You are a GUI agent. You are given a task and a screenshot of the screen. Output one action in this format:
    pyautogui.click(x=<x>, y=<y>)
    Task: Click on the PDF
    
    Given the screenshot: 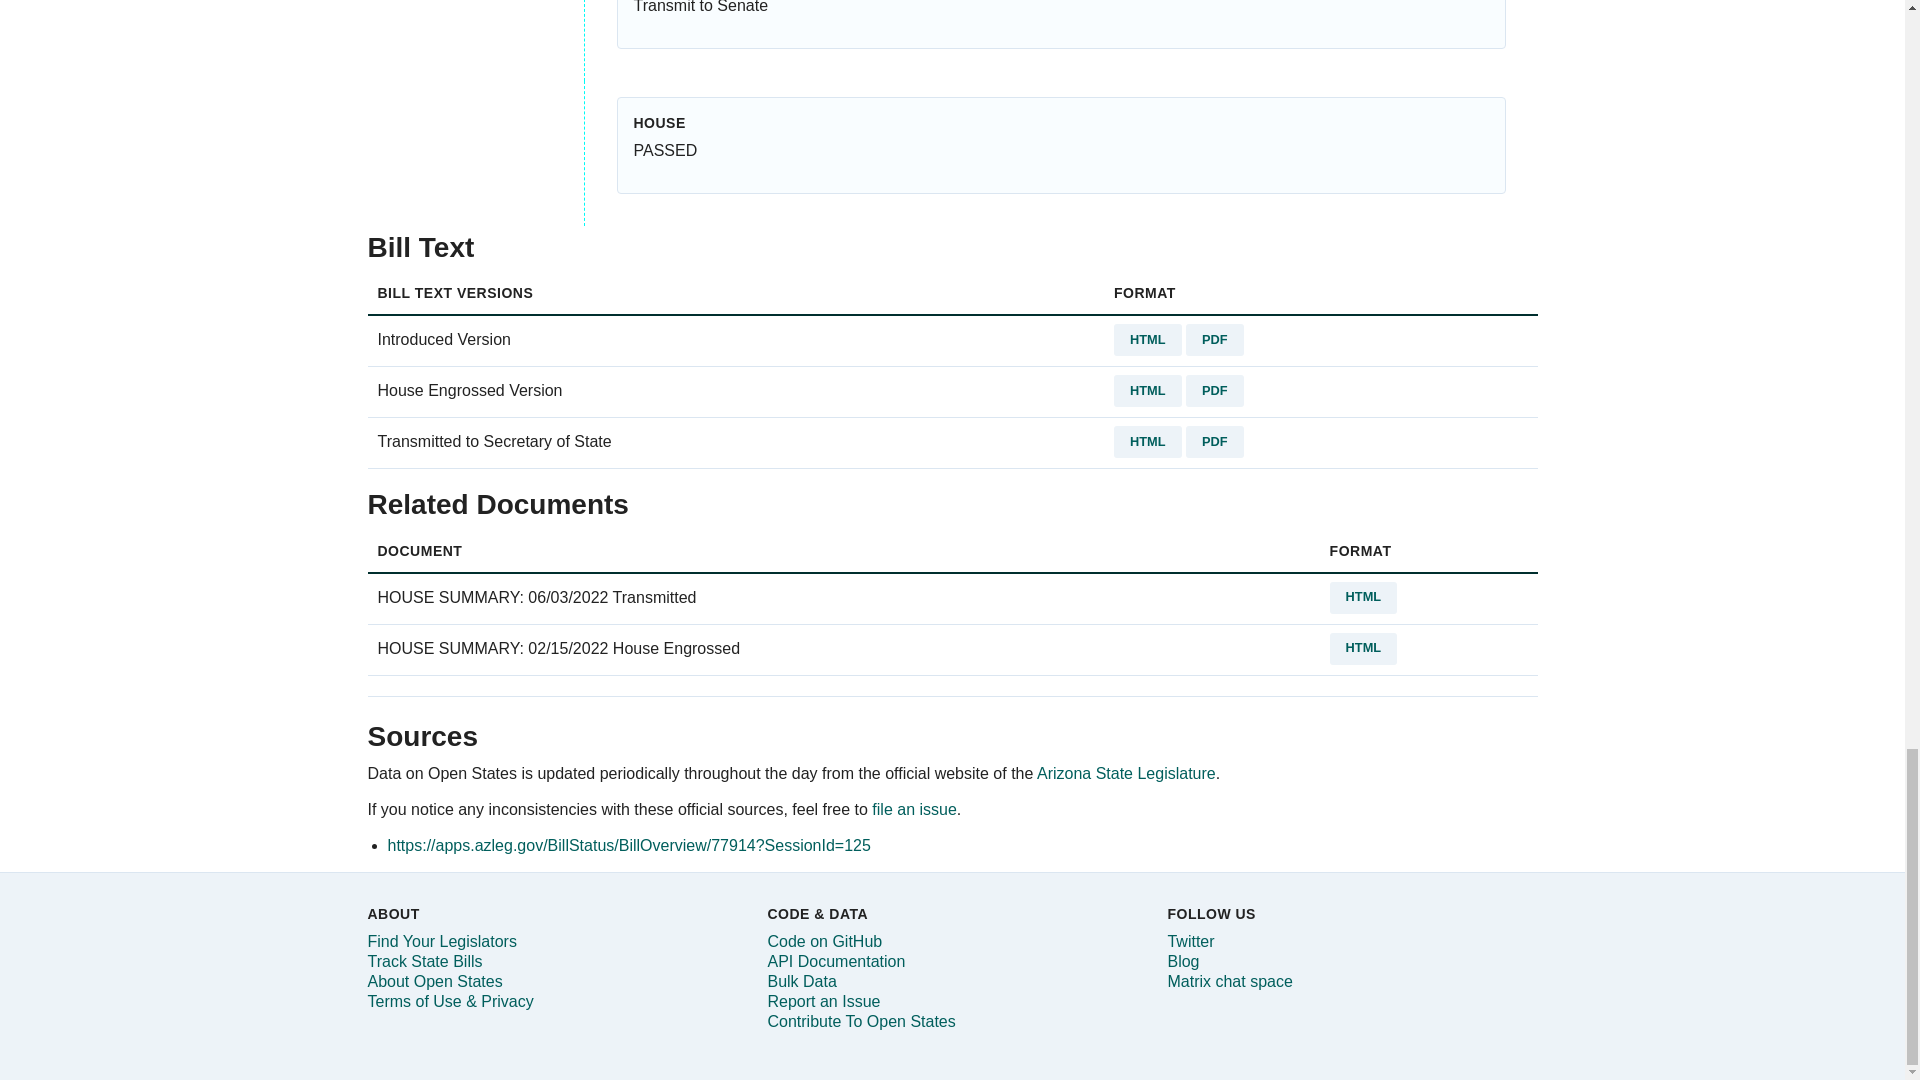 What is the action you would take?
    pyautogui.click(x=1215, y=441)
    